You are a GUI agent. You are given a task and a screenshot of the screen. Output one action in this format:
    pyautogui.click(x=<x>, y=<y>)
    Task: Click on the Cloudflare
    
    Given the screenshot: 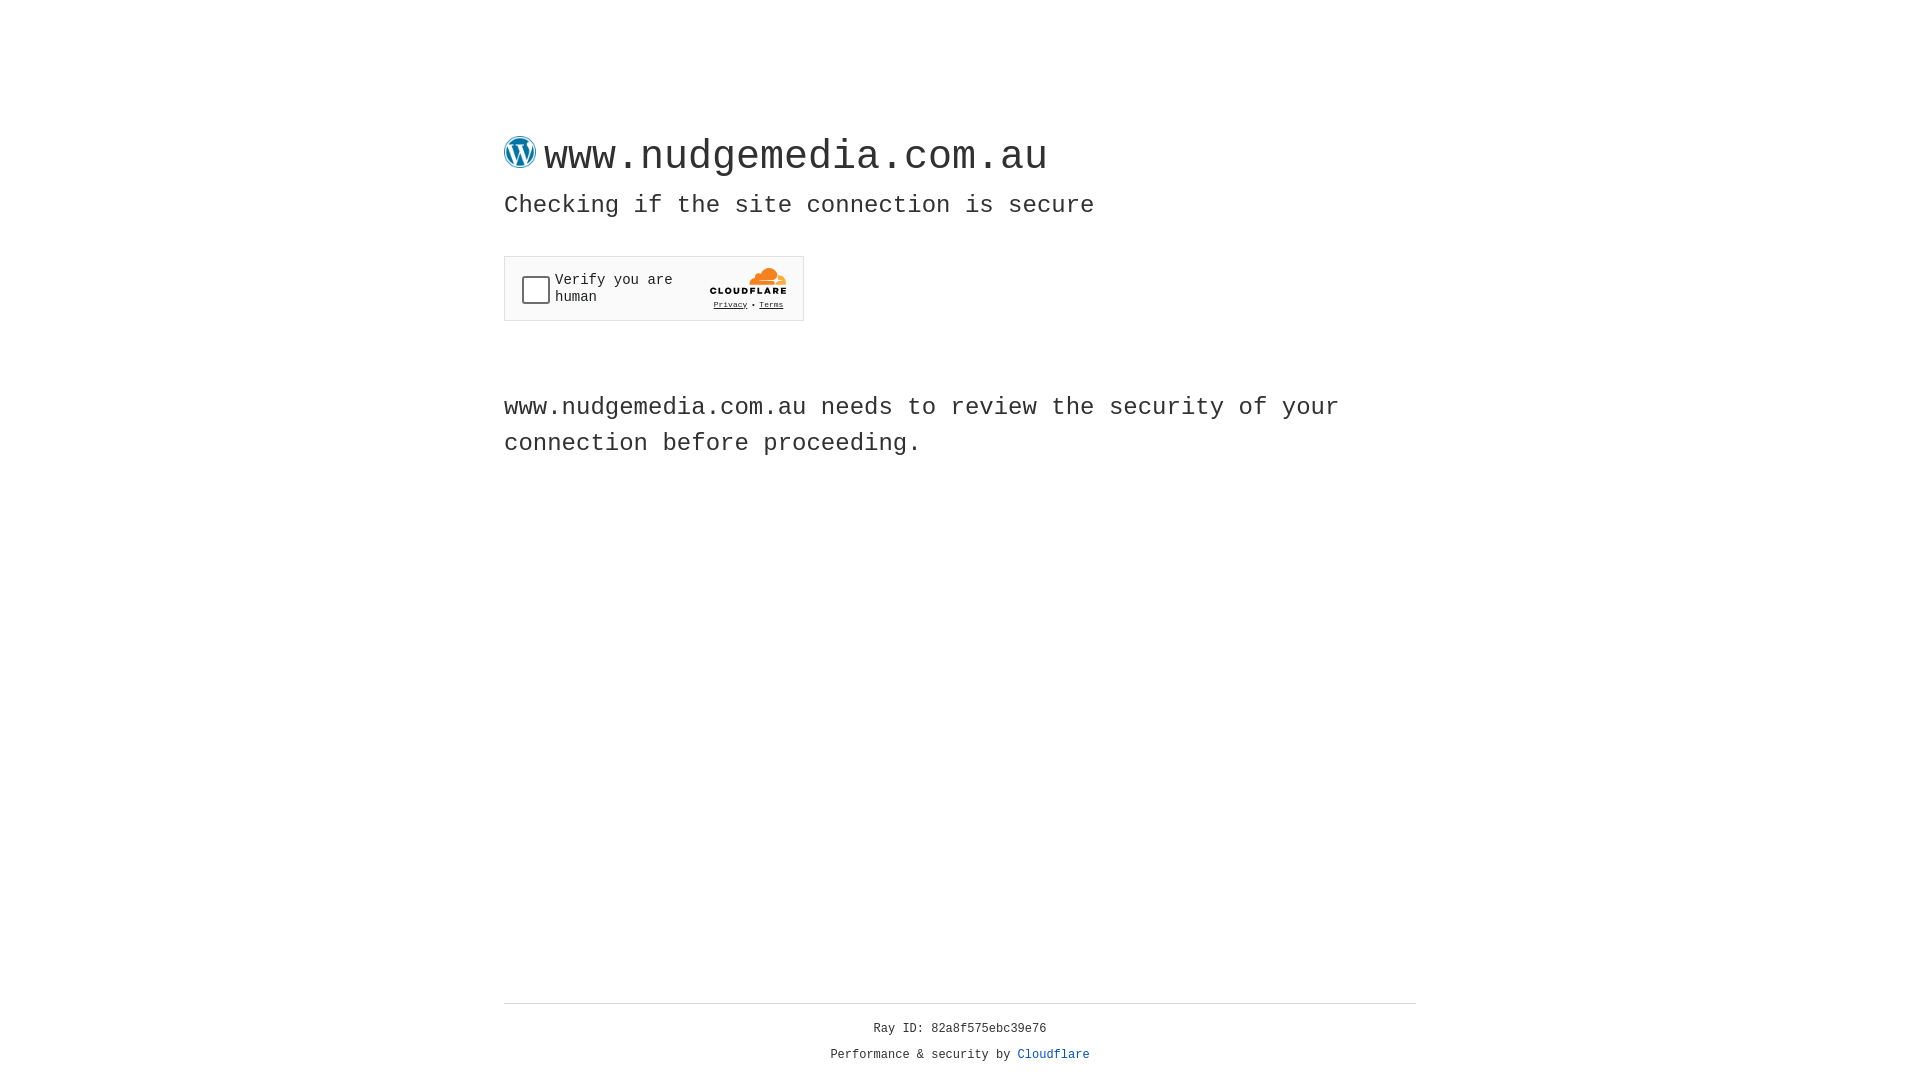 What is the action you would take?
    pyautogui.click(x=1054, y=1055)
    